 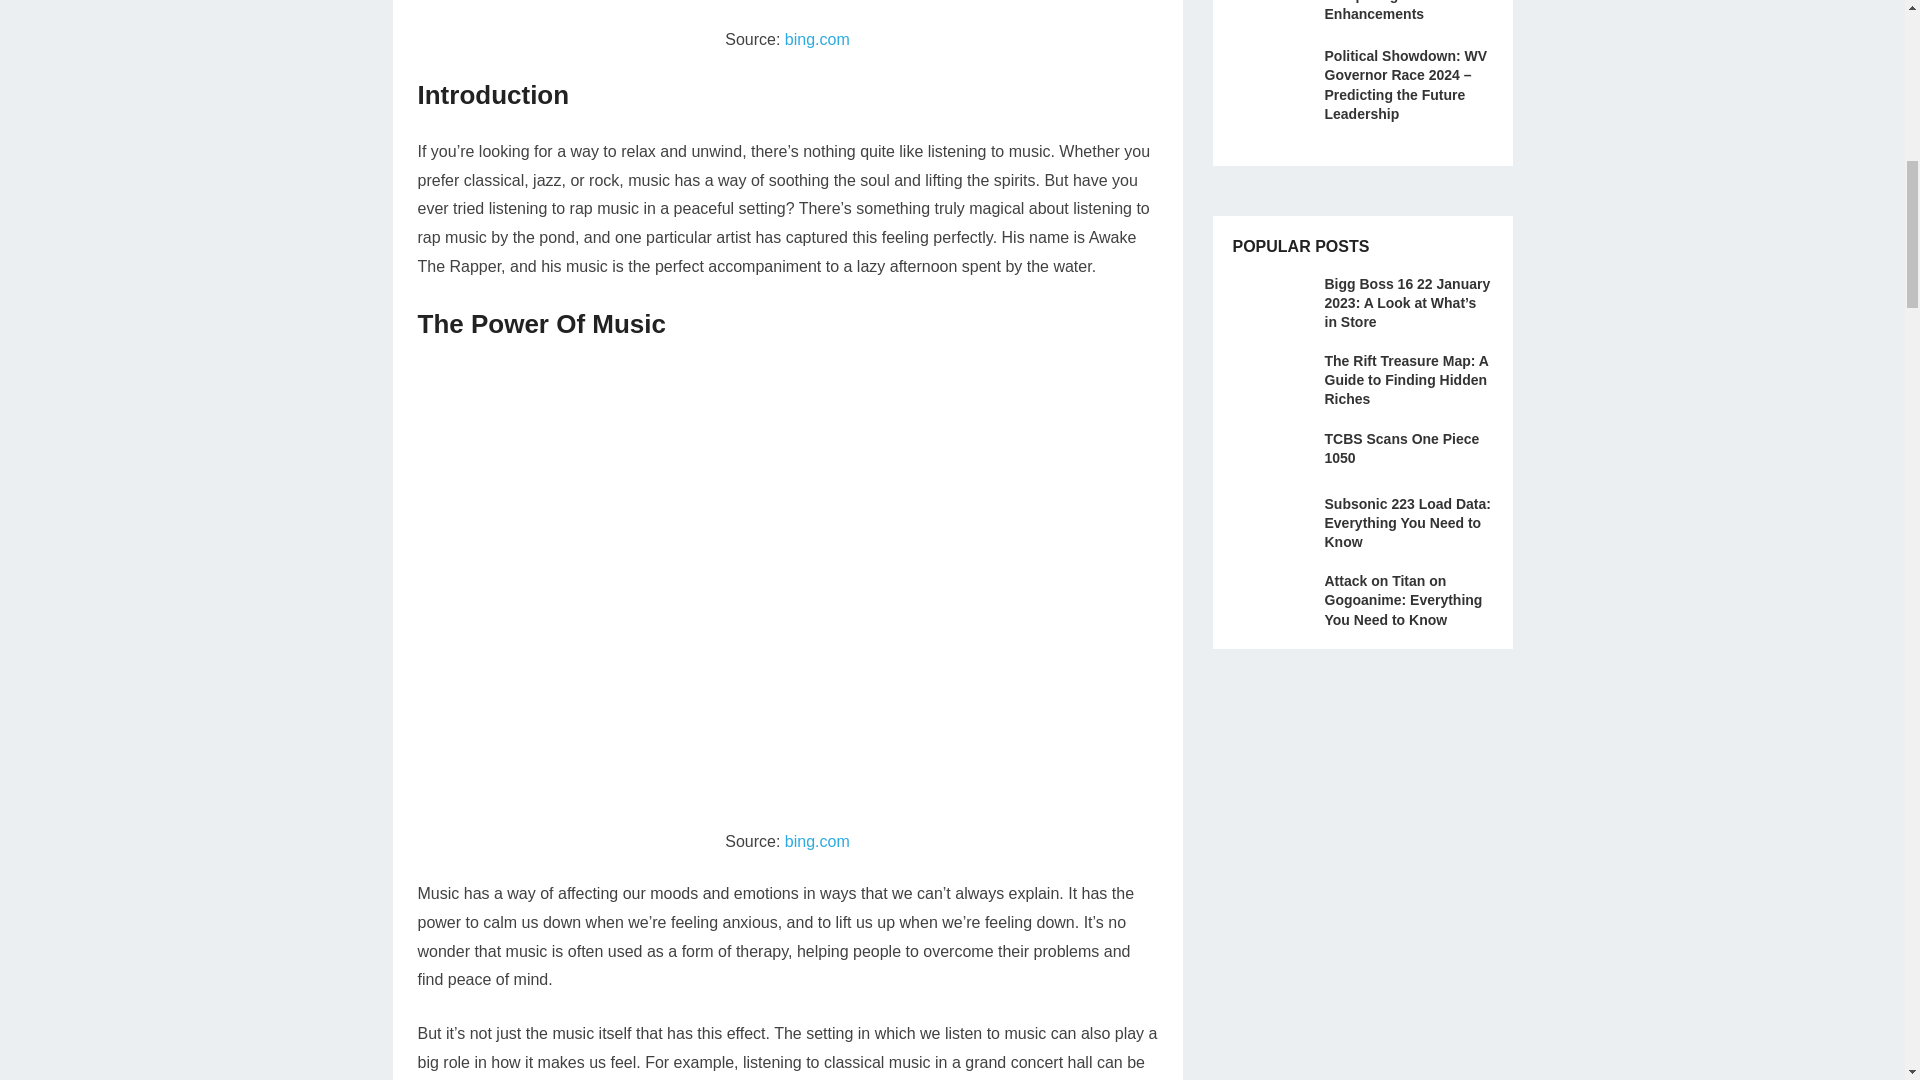 What do you see at coordinates (818, 39) in the screenshot?
I see `bing.com` at bounding box center [818, 39].